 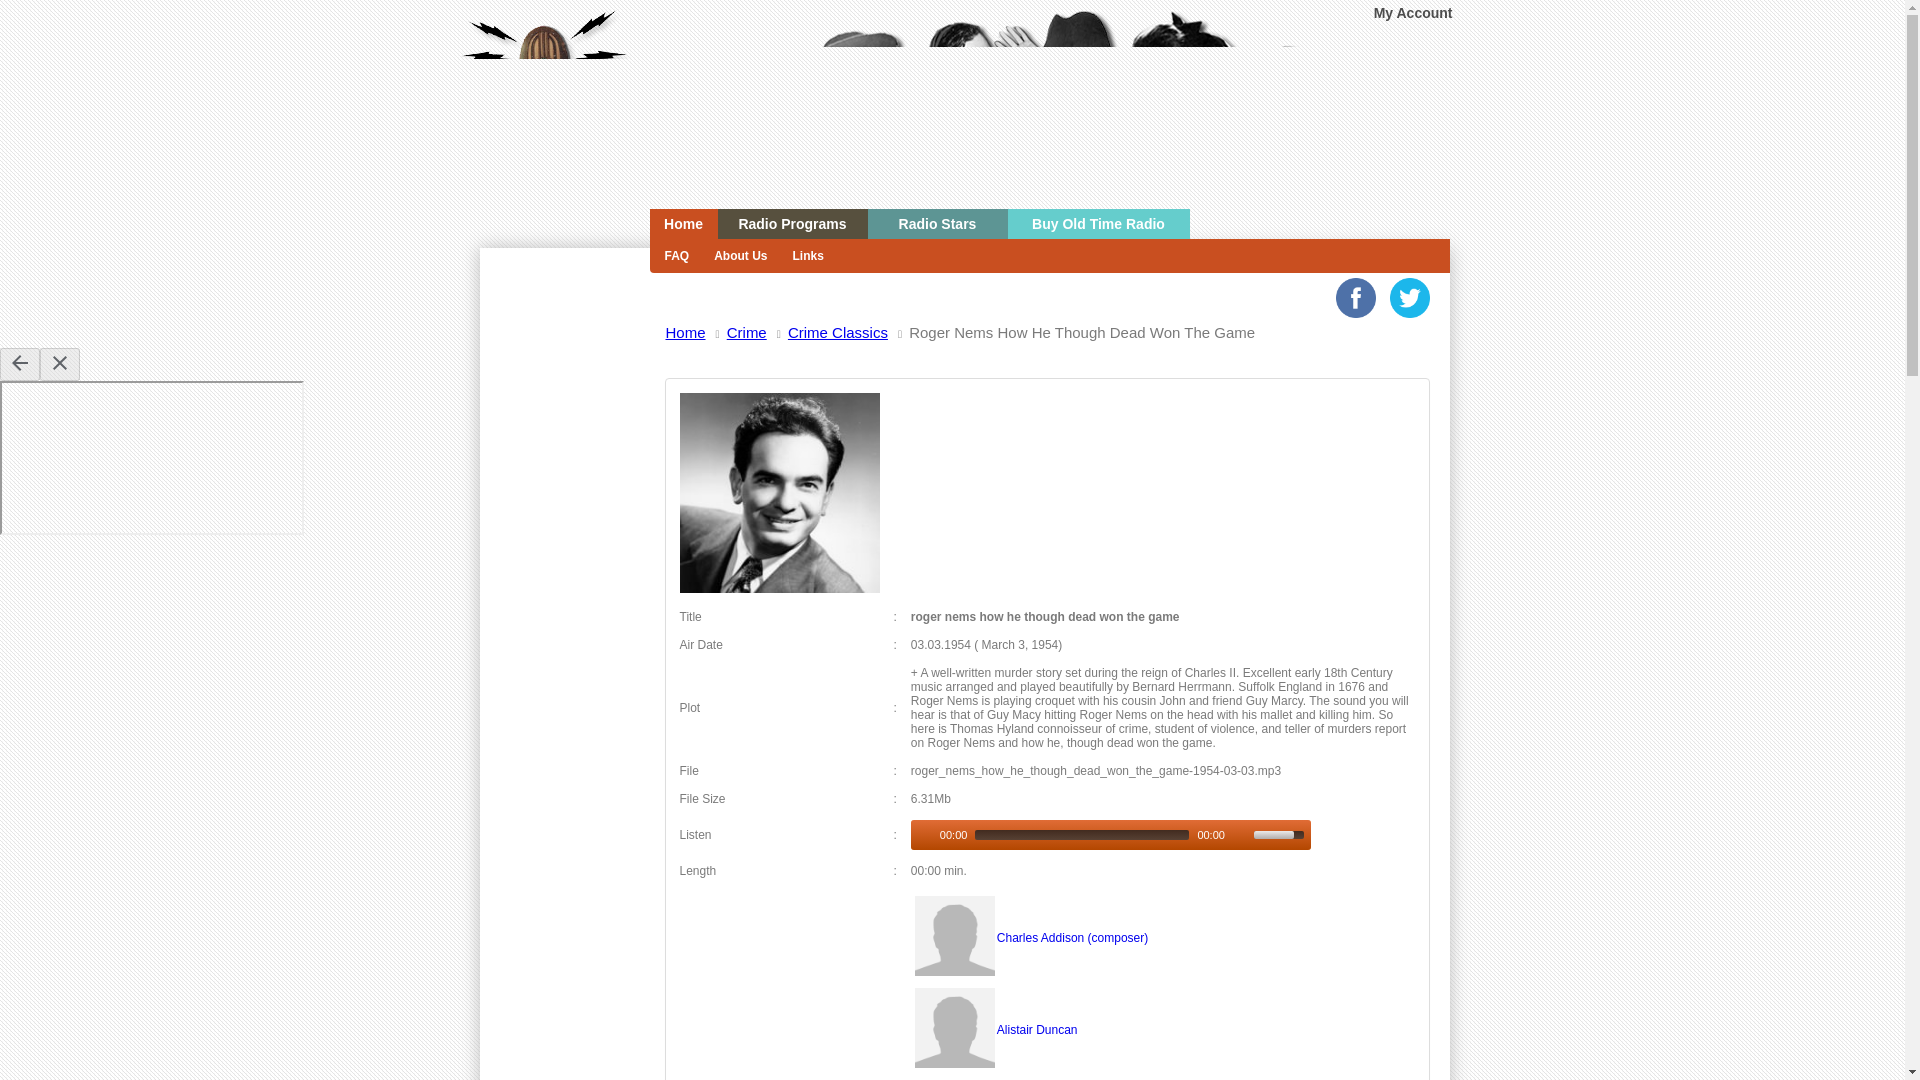 What do you see at coordinates (675, 256) in the screenshot?
I see `FAQ` at bounding box center [675, 256].